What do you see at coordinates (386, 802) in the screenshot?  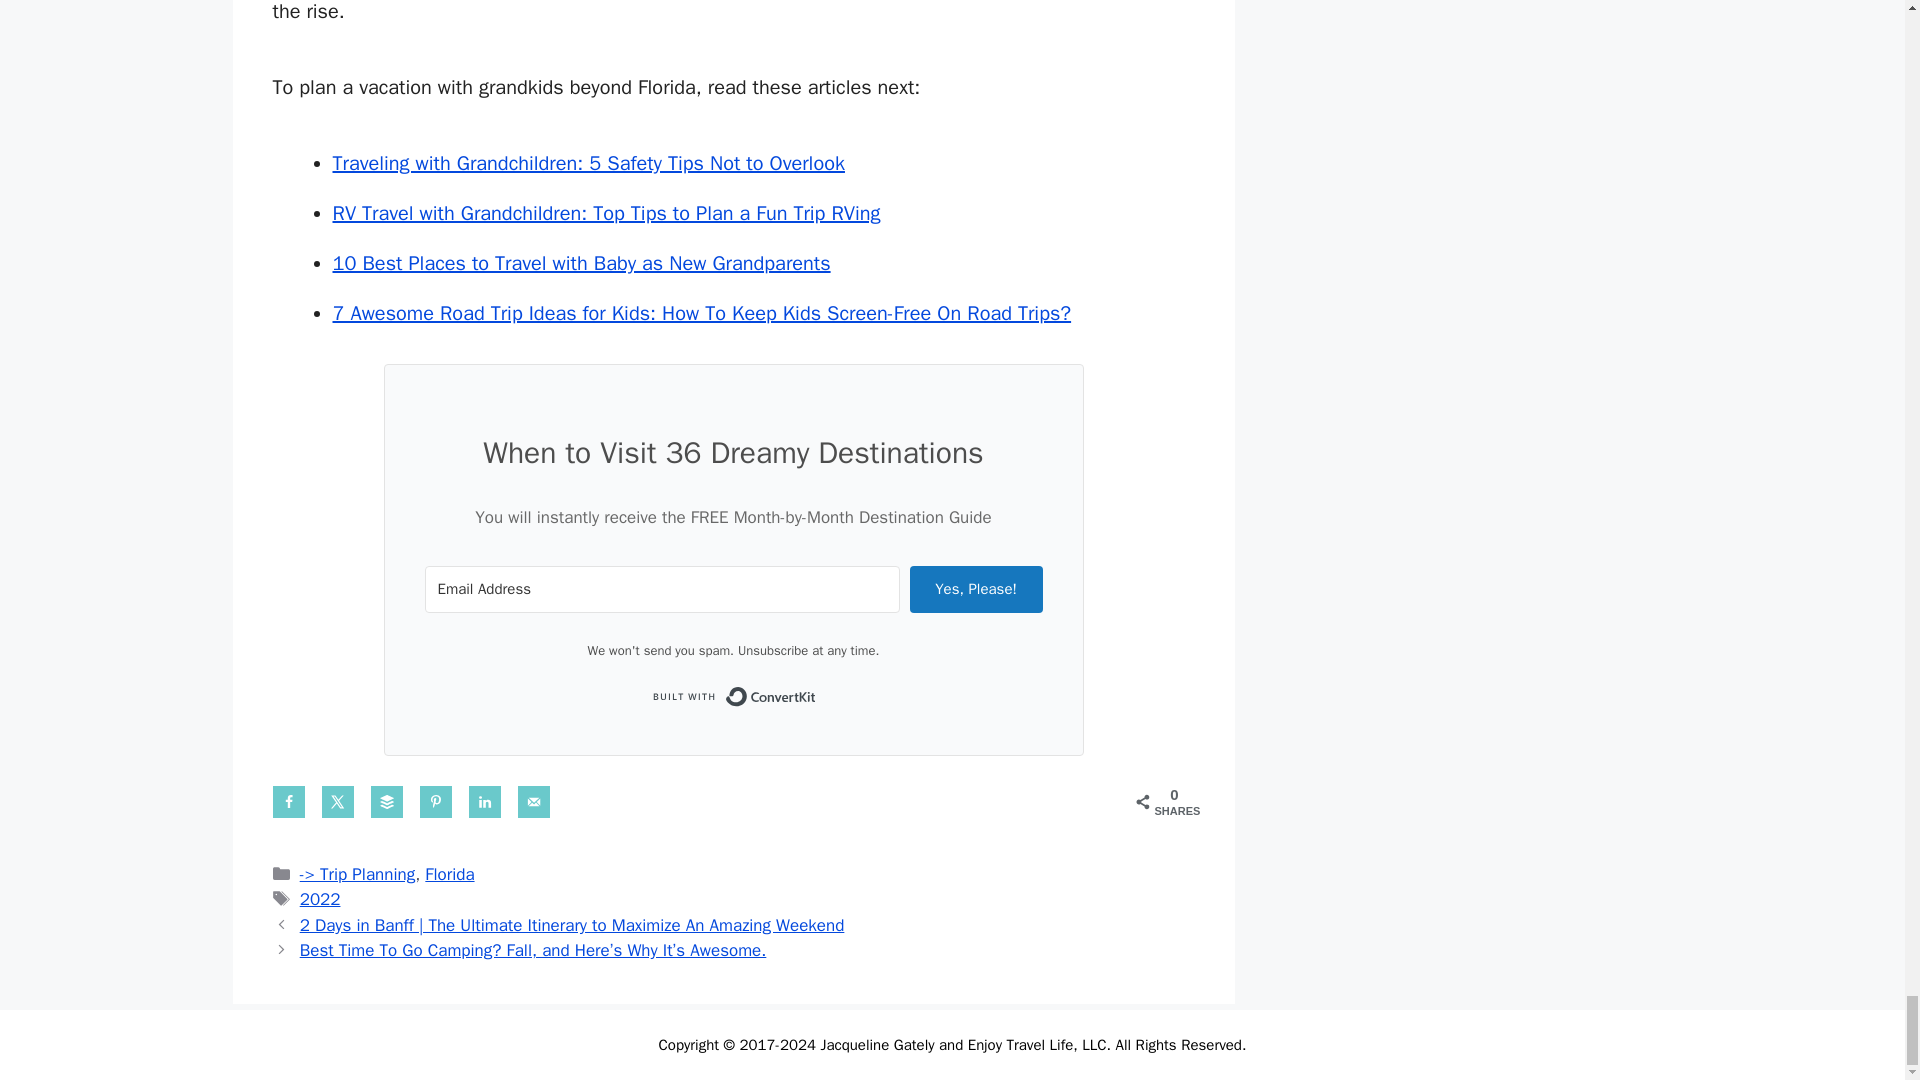 I see `Share on Buffer` at bounding box center [386, 802].